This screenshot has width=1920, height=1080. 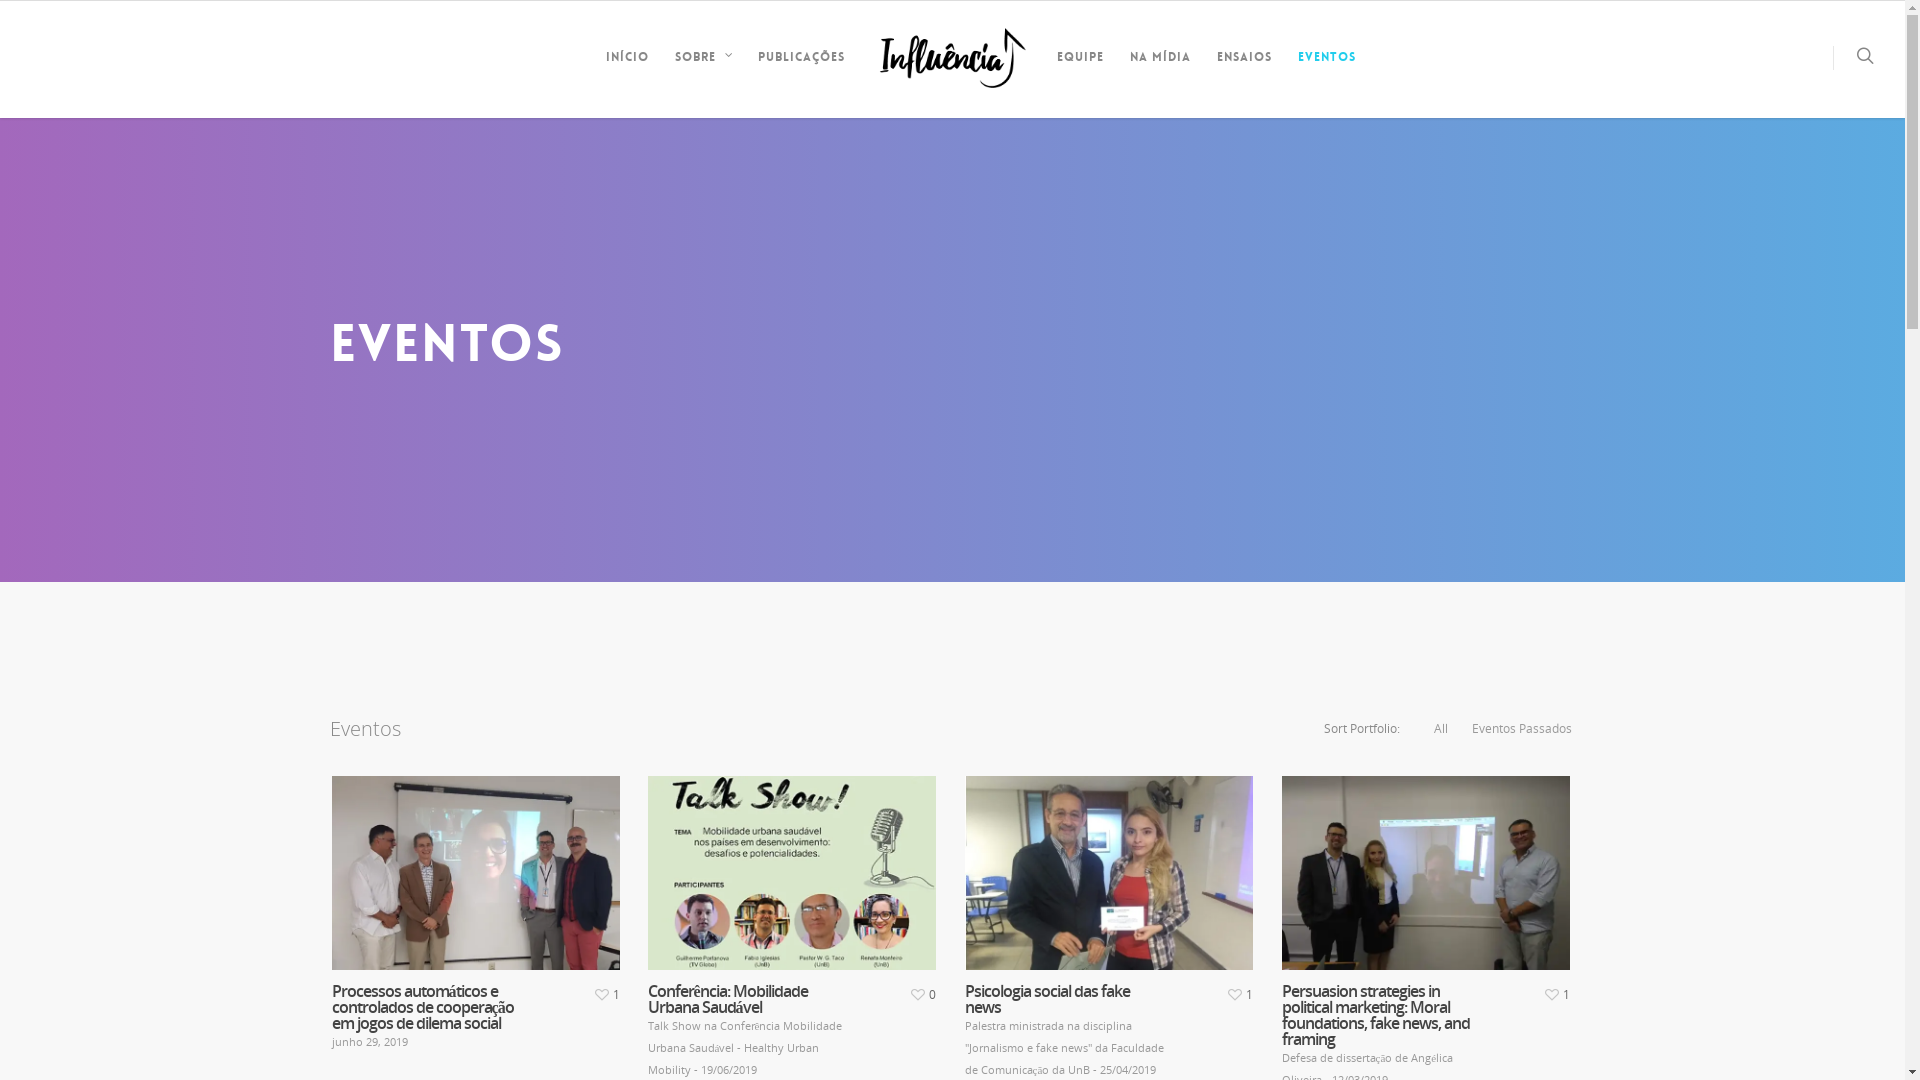 What do you see at coordinates (921, 992) in the screenshot?
I see `0` at bounding box center [921, 992].